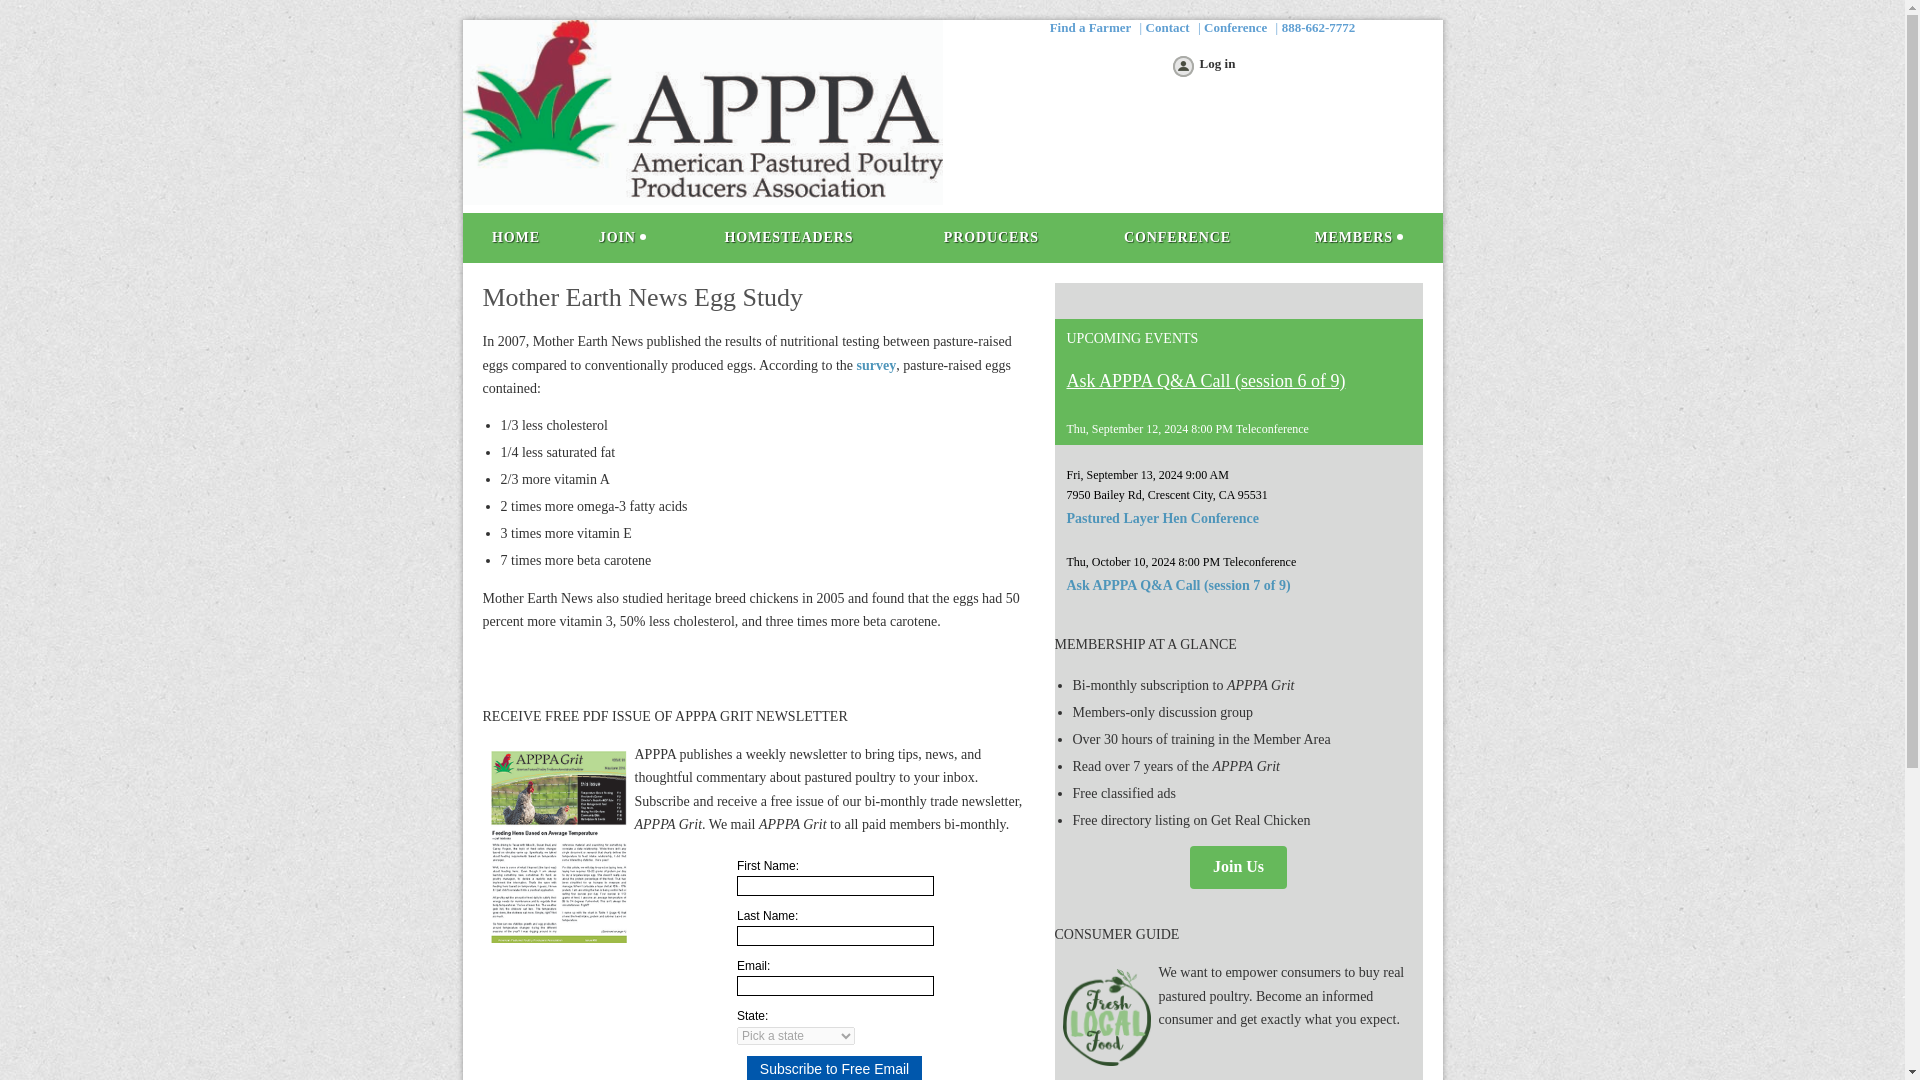 This screenshot has height=1080, width=1920. I want to click on Find a Farmer, so click(1091, 27).